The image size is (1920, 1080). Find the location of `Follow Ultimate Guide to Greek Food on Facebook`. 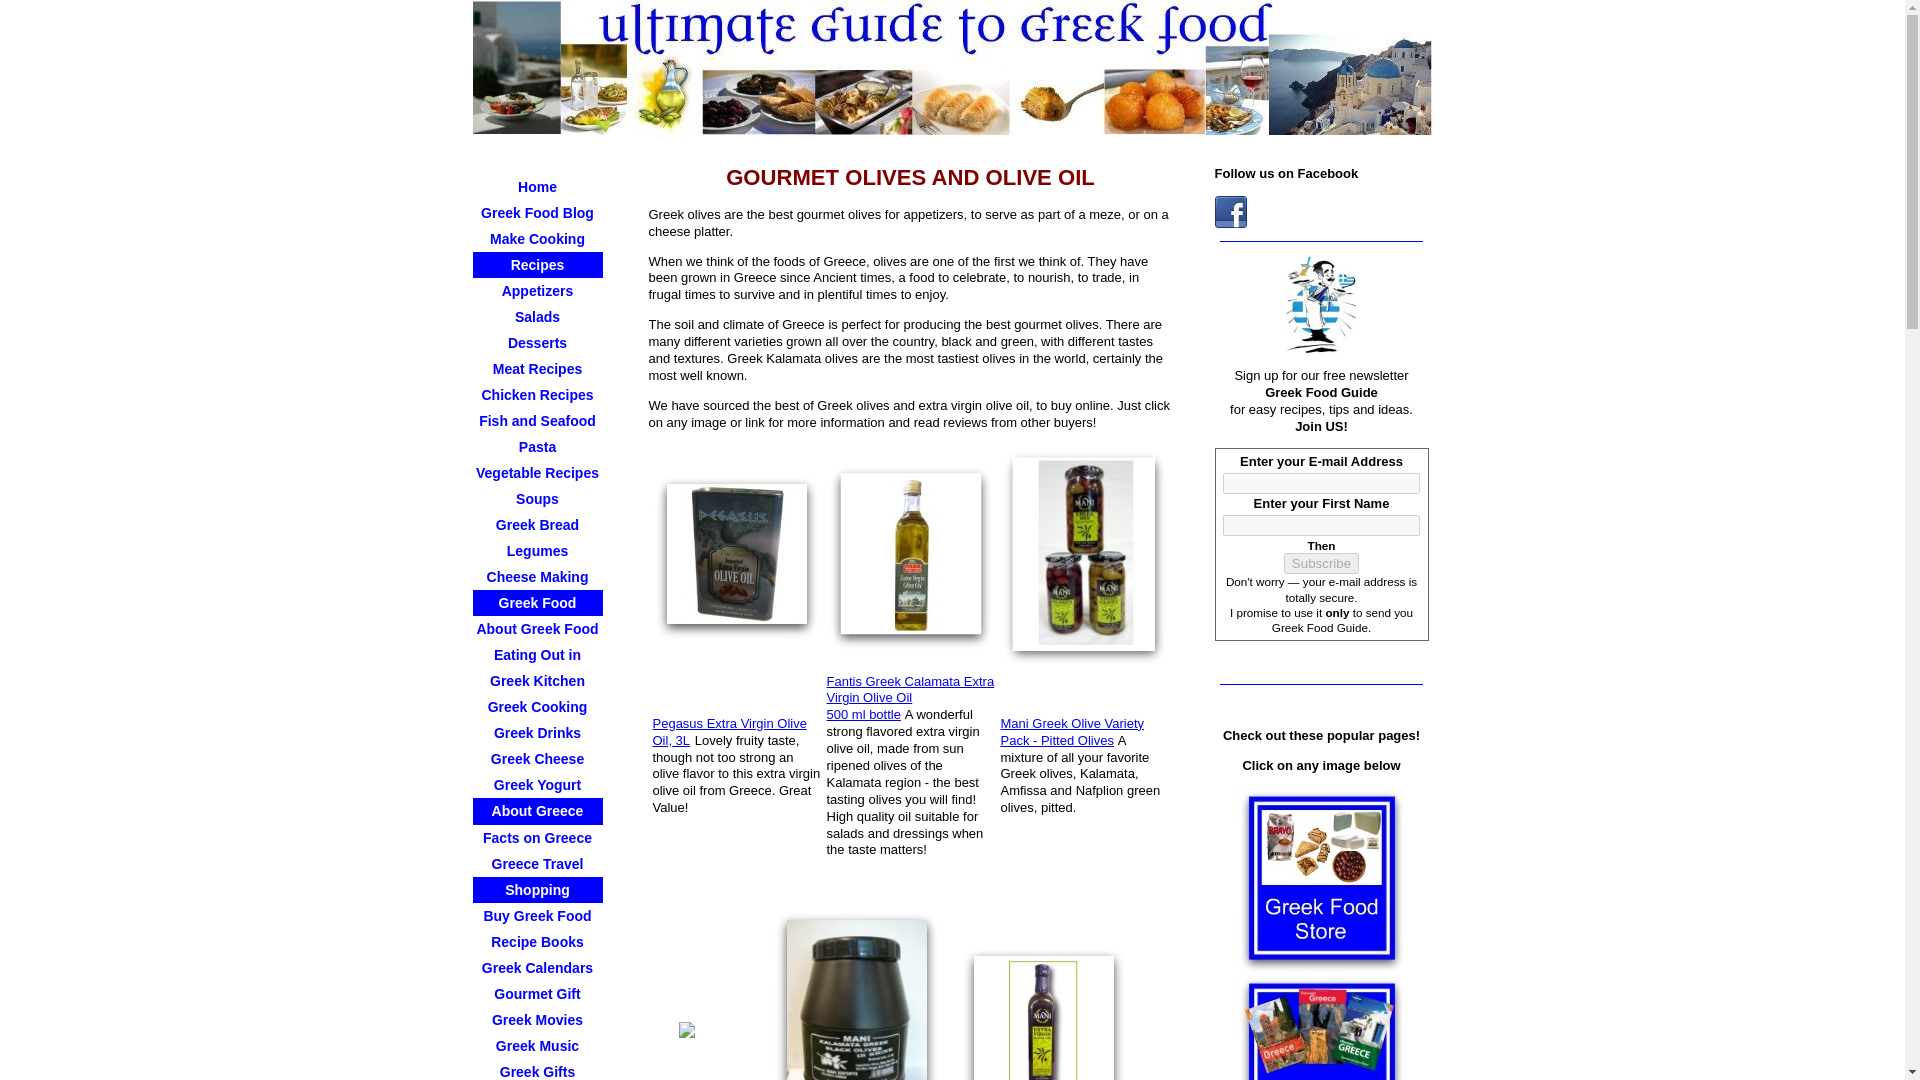

Follow Ultimate Guide to Greek Food on Facebook is located at coordinates (1230, 211).